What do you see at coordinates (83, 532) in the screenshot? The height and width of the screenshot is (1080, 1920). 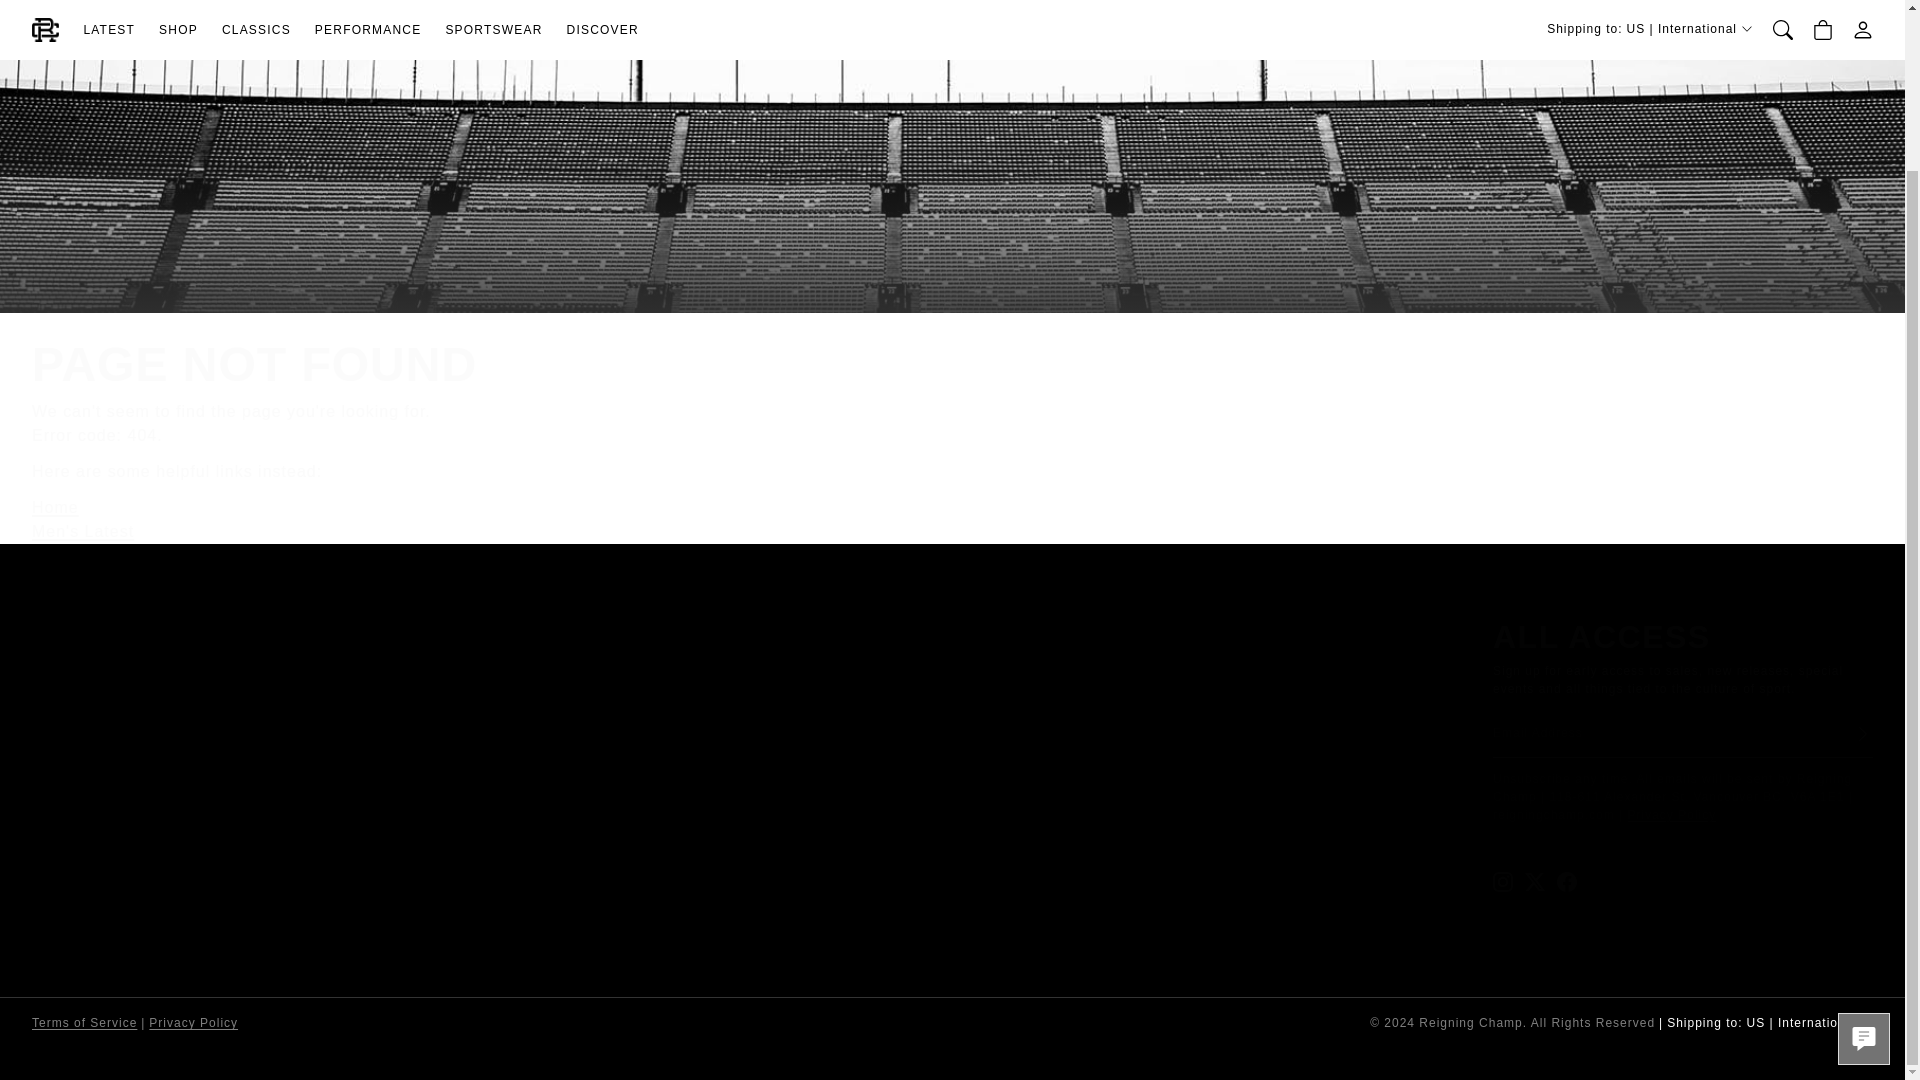 I see `Men's Latest` at bounding box center [83, 532].